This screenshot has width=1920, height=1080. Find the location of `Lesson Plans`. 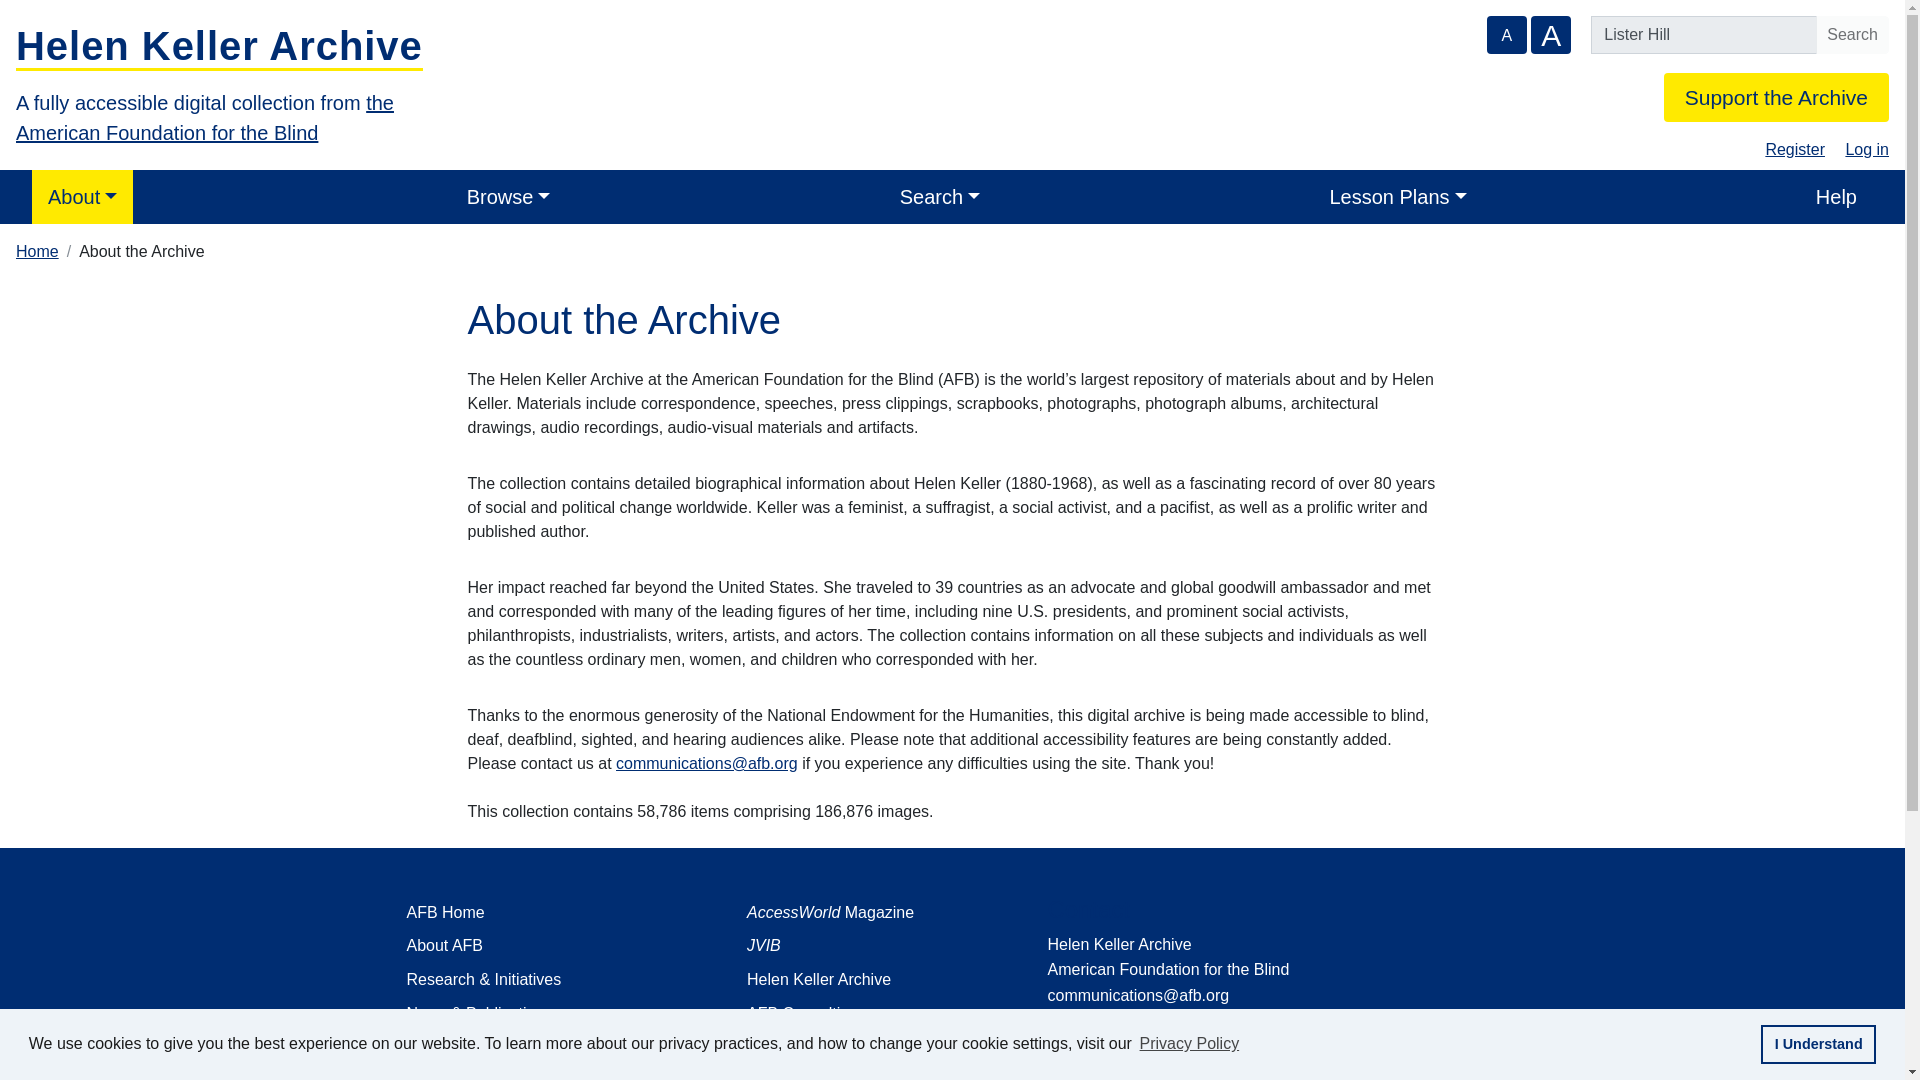

Lesson Plans is located at coordinates (1398, 196).